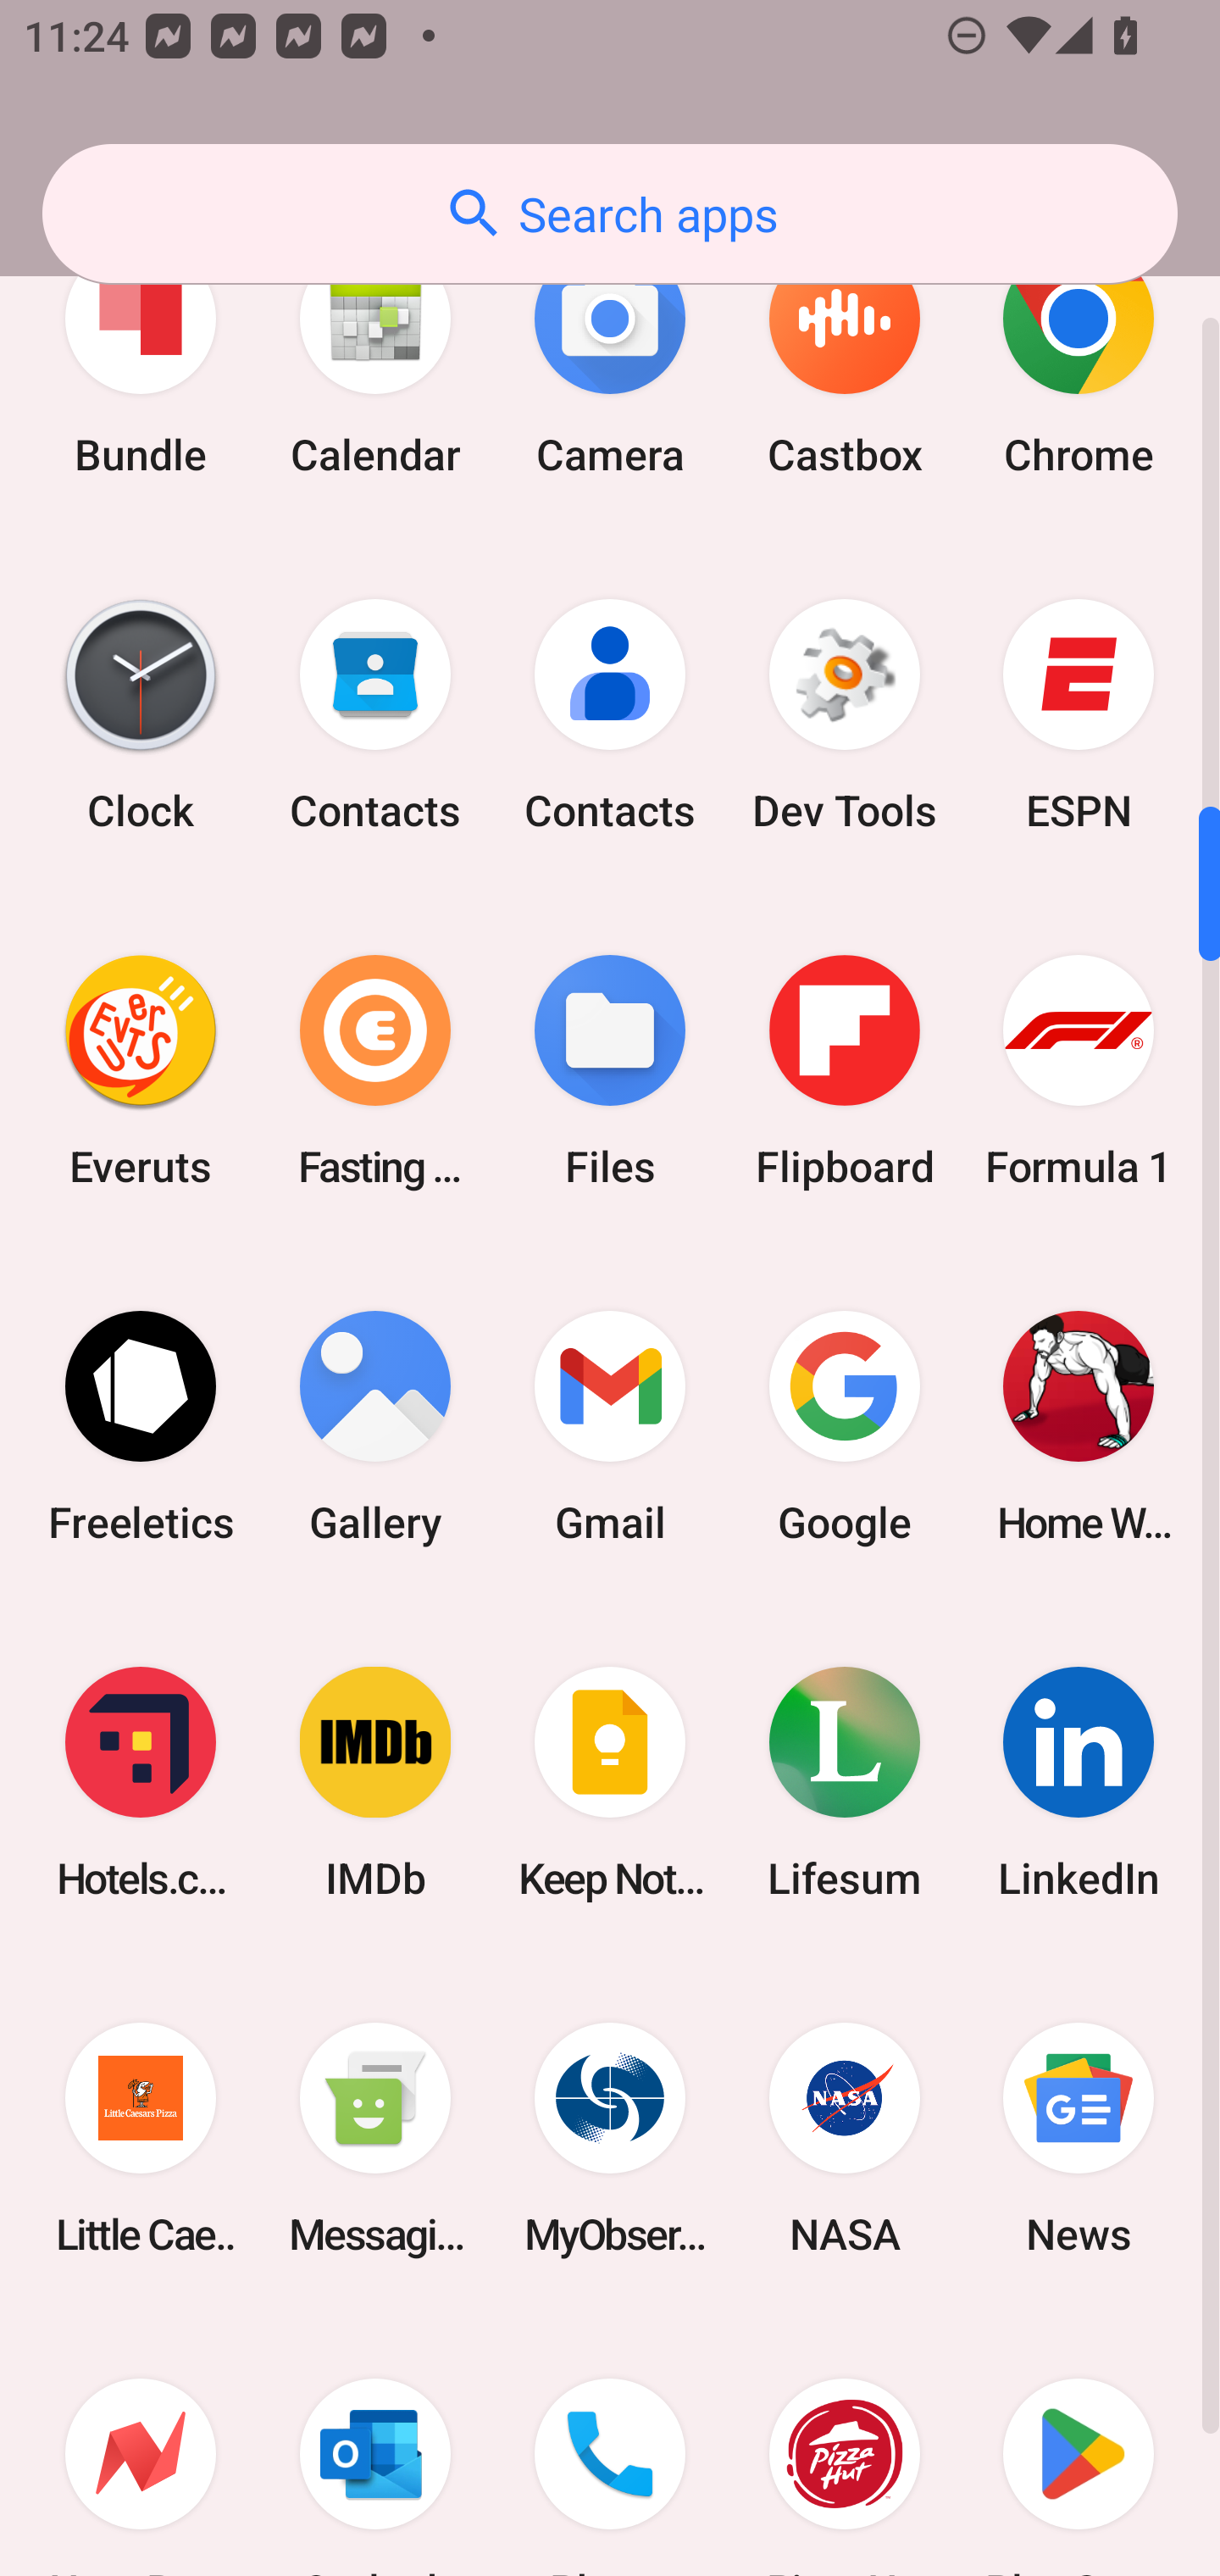  Describe the element at coordinates (1079, 1427) in the screenshot. I see `Home Workout` at that location.